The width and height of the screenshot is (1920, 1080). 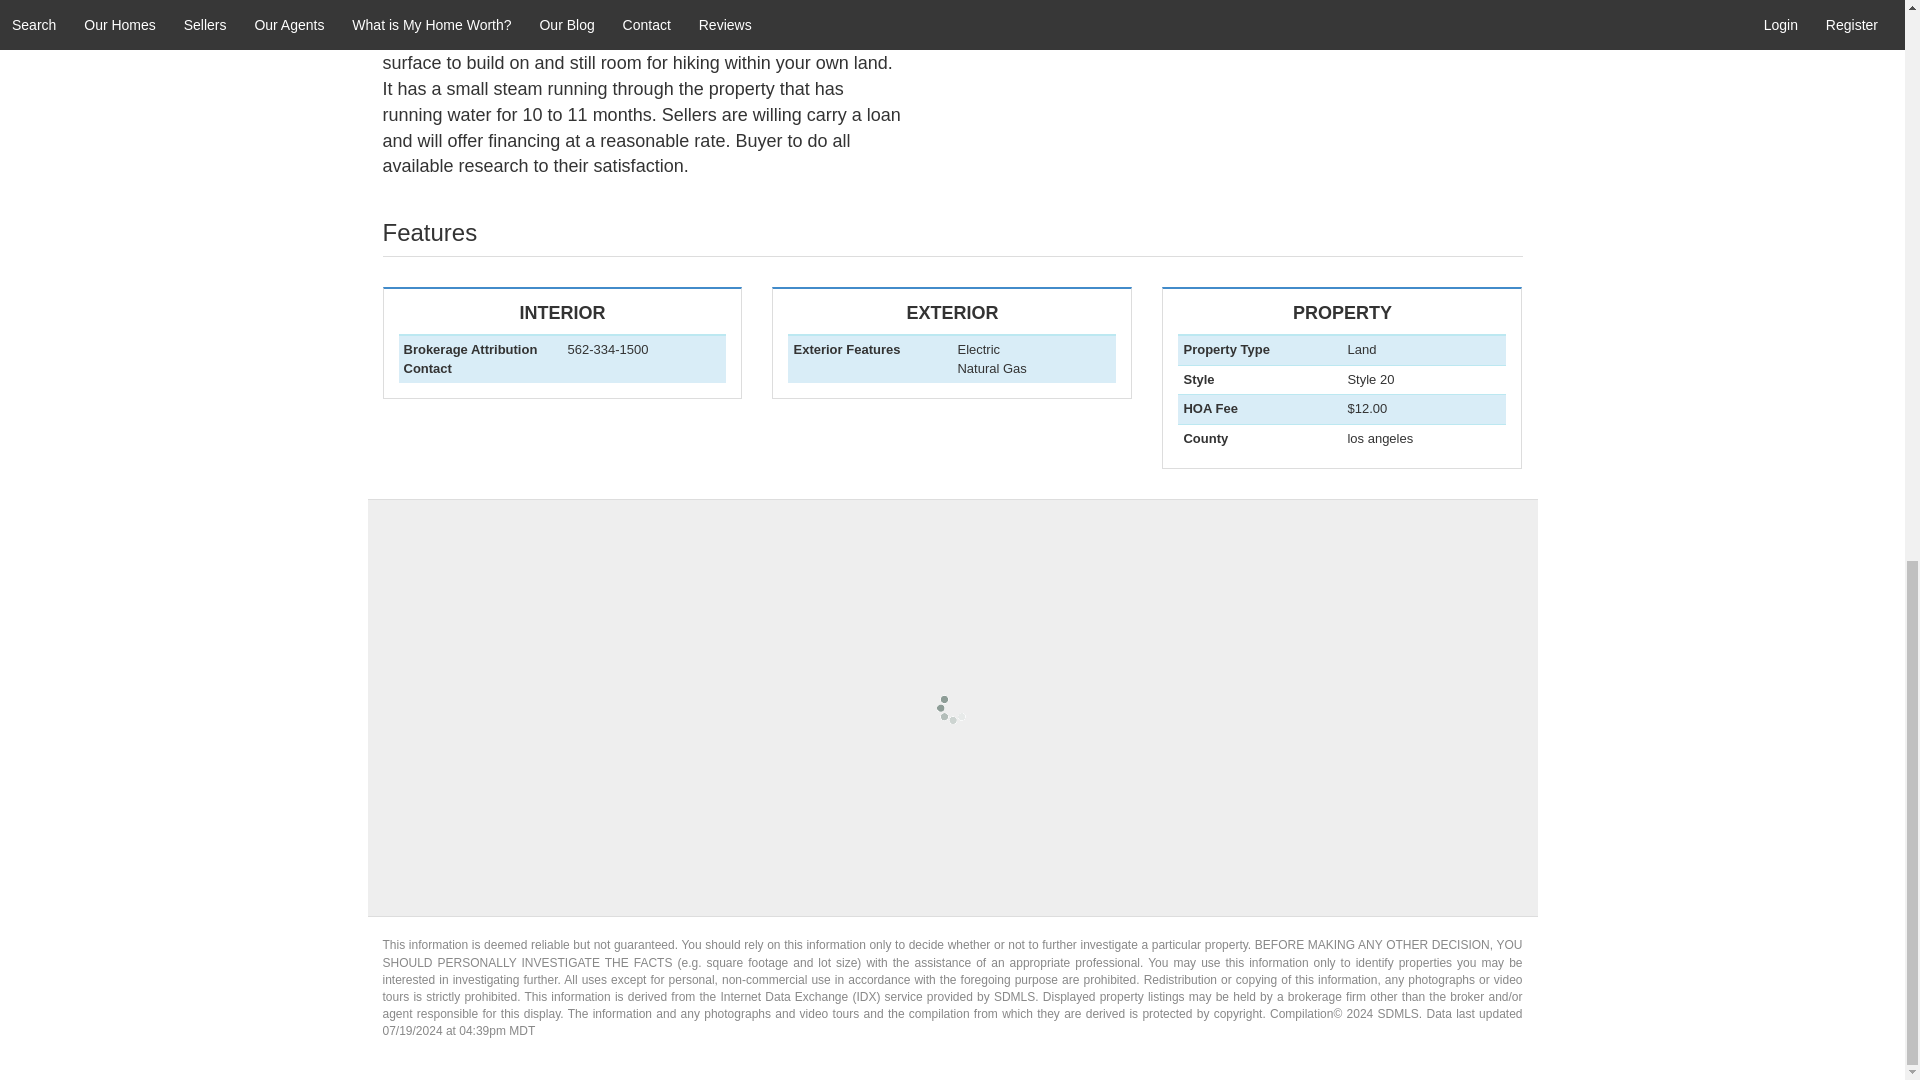 I want to click on Brokerage Attribution Contact 562-334-1500, so click(x=562, y=342).